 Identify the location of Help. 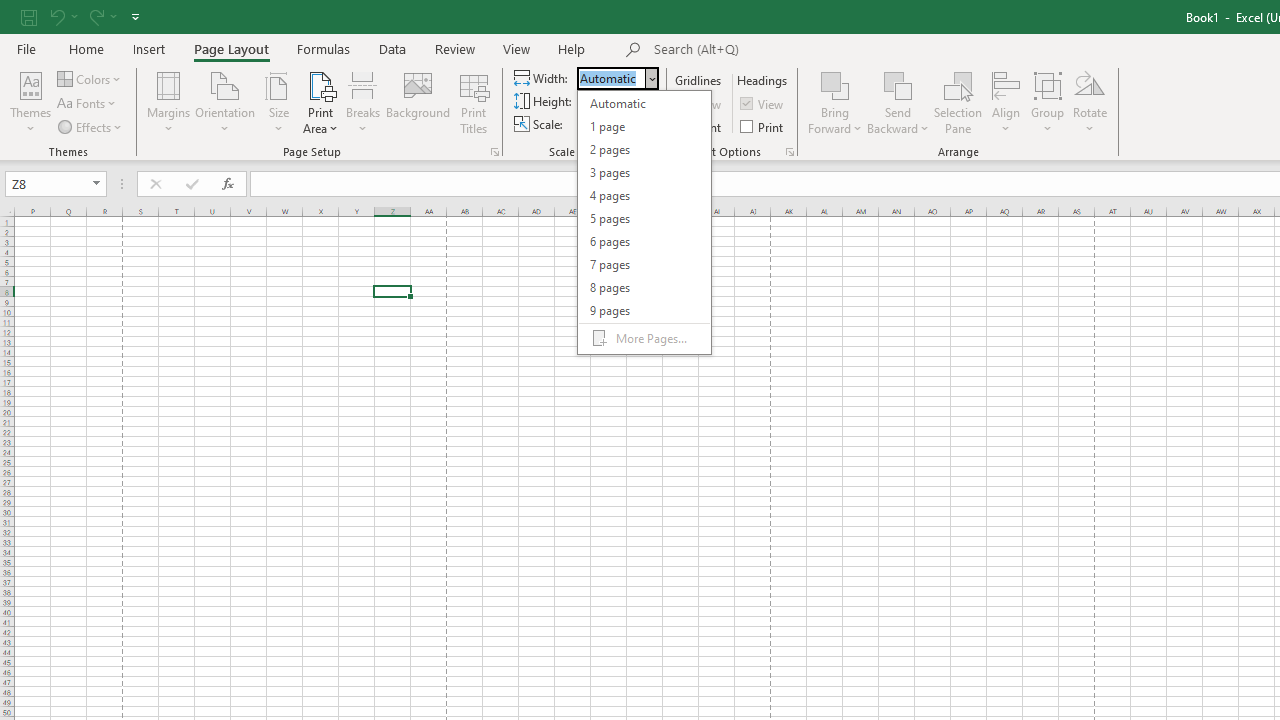
(572, 48).